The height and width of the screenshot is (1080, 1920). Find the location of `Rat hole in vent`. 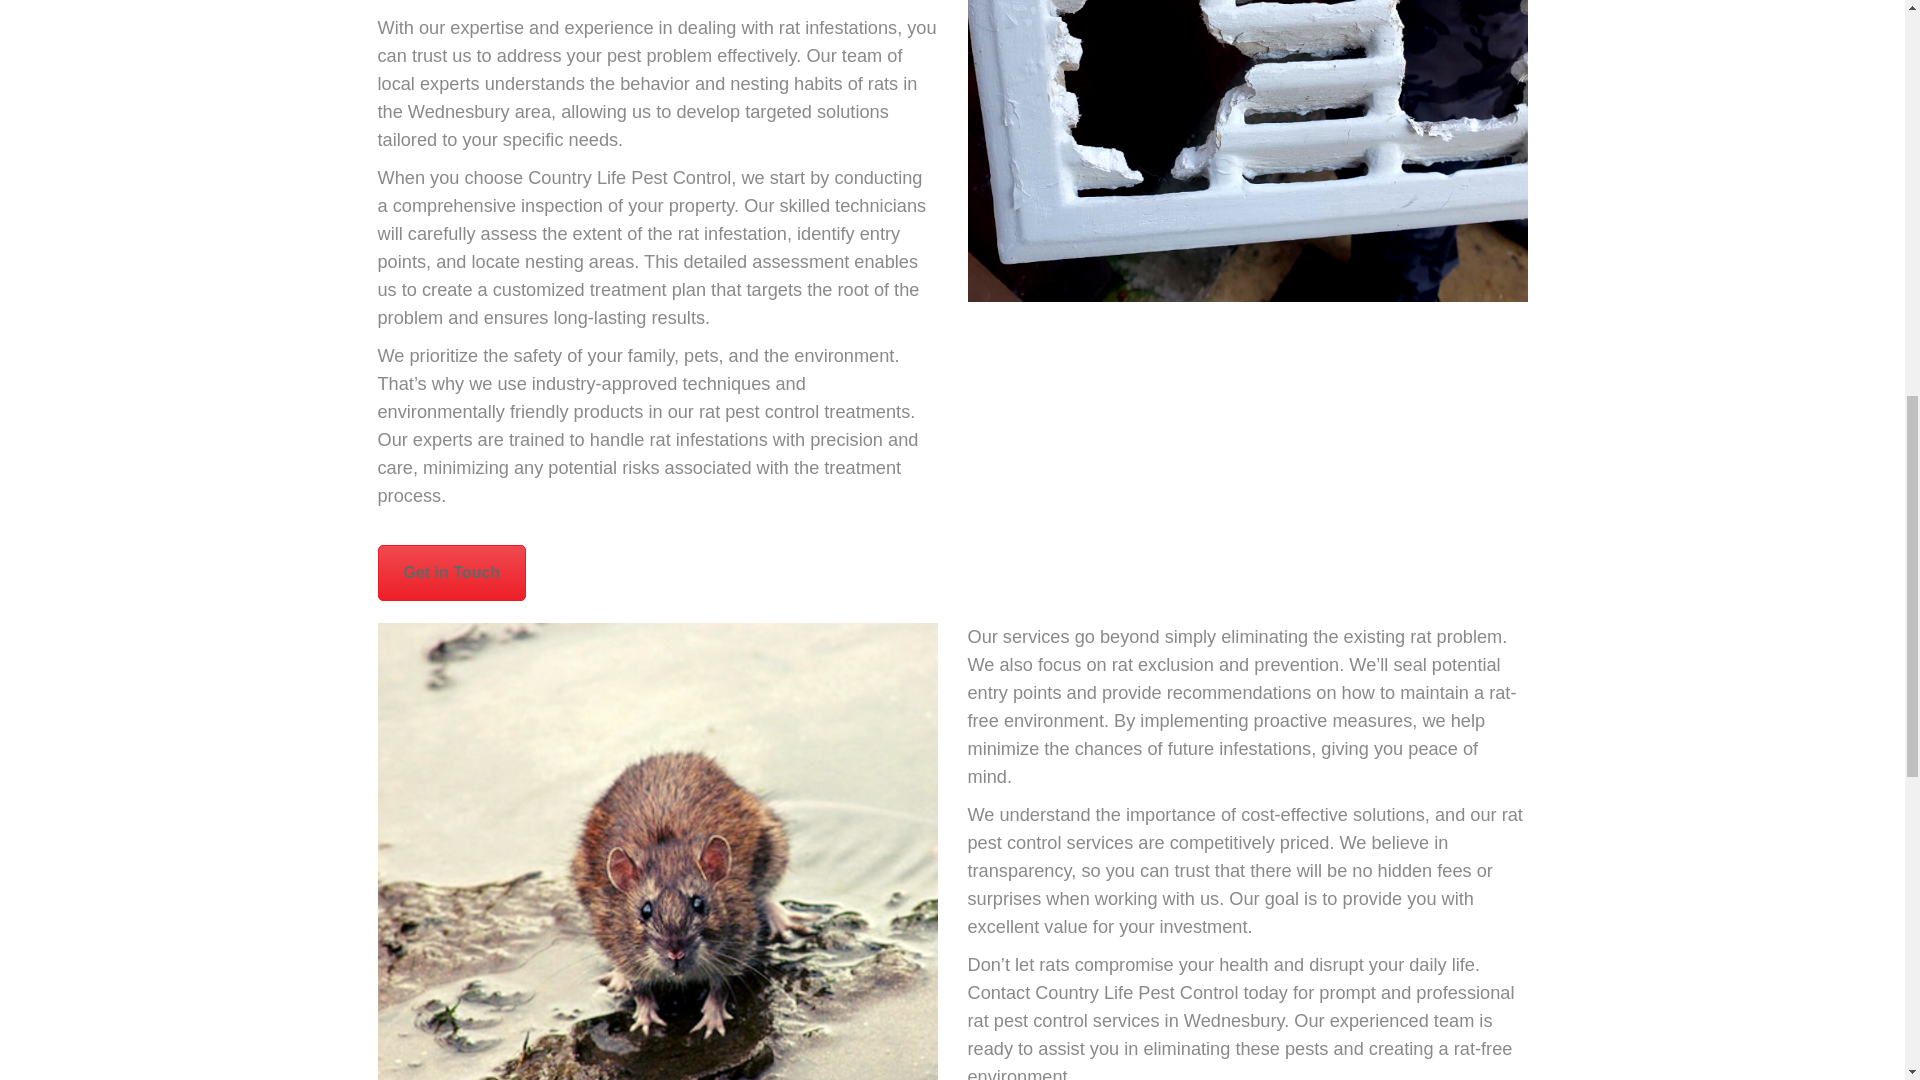

Rat hole in vent is located at coordinates (1248, 151).